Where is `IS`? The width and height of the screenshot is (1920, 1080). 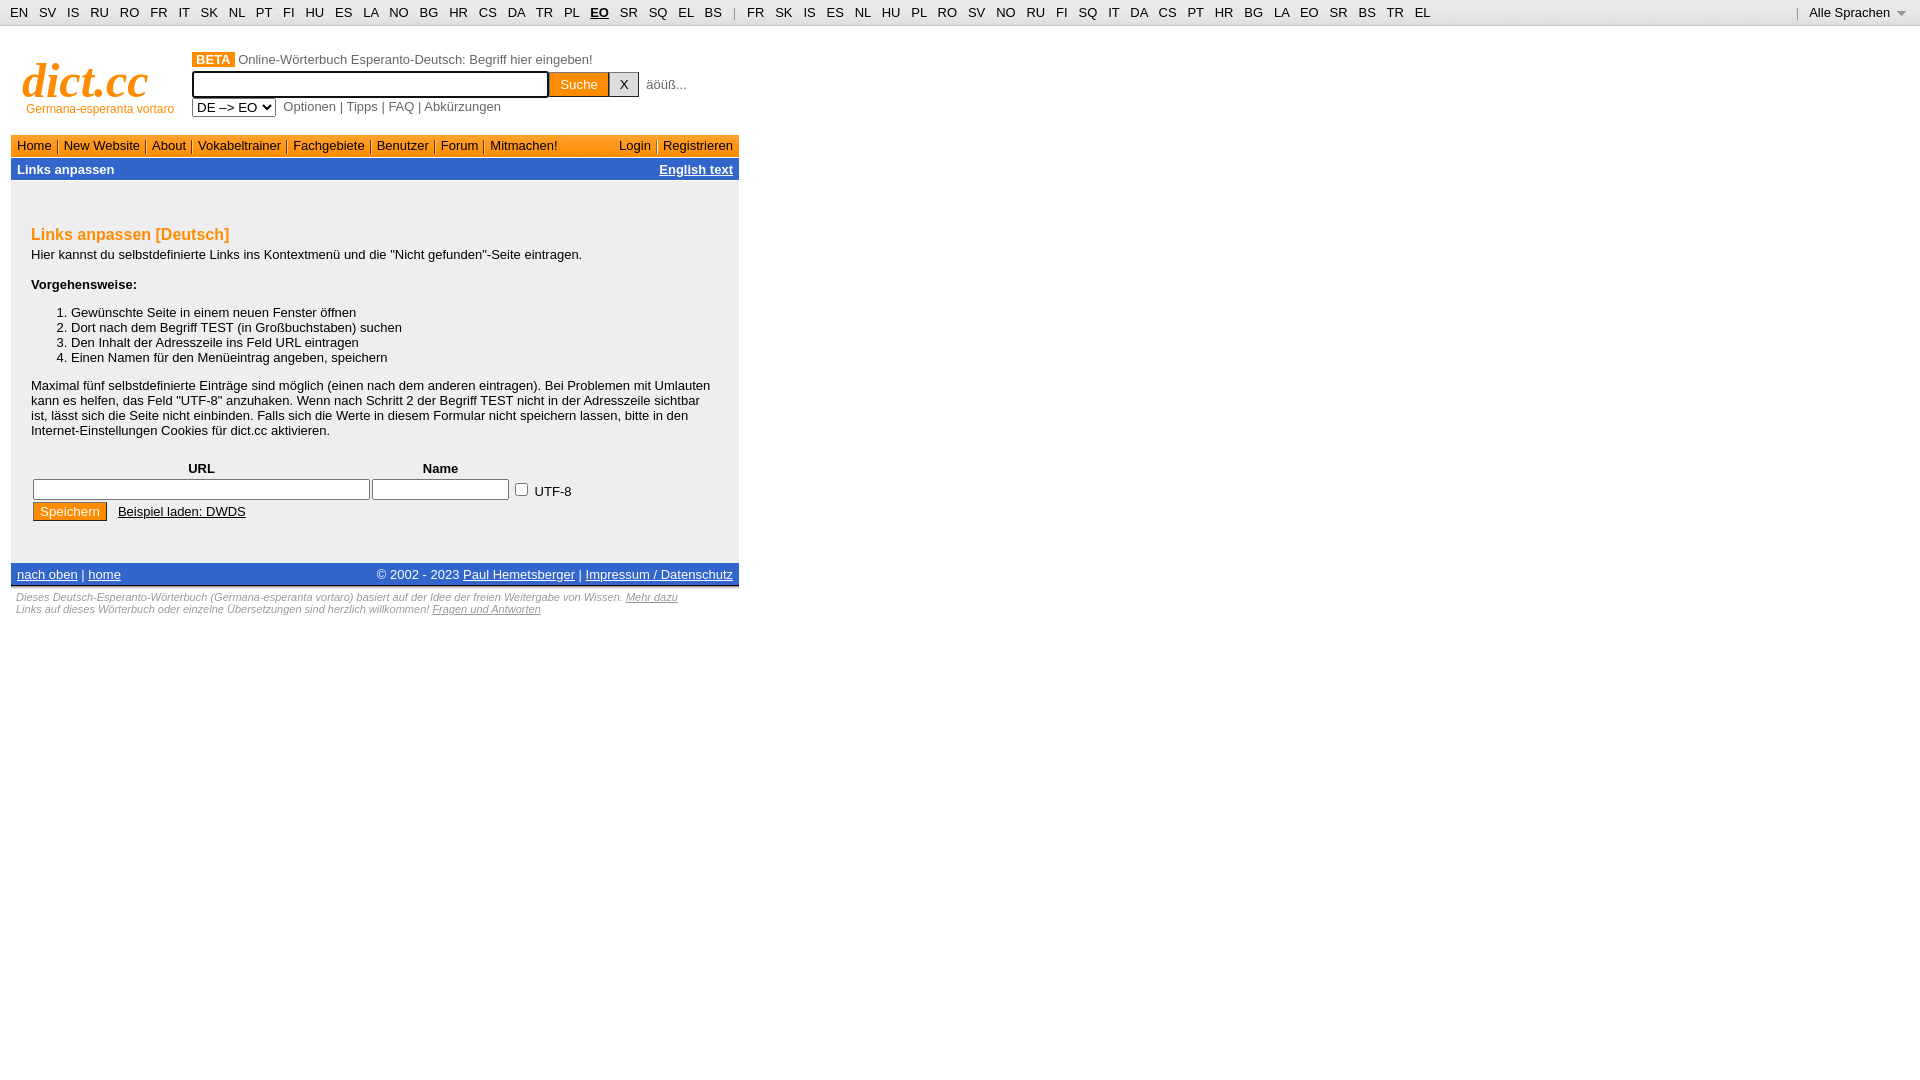
IS is located at coordinates (809, 12).